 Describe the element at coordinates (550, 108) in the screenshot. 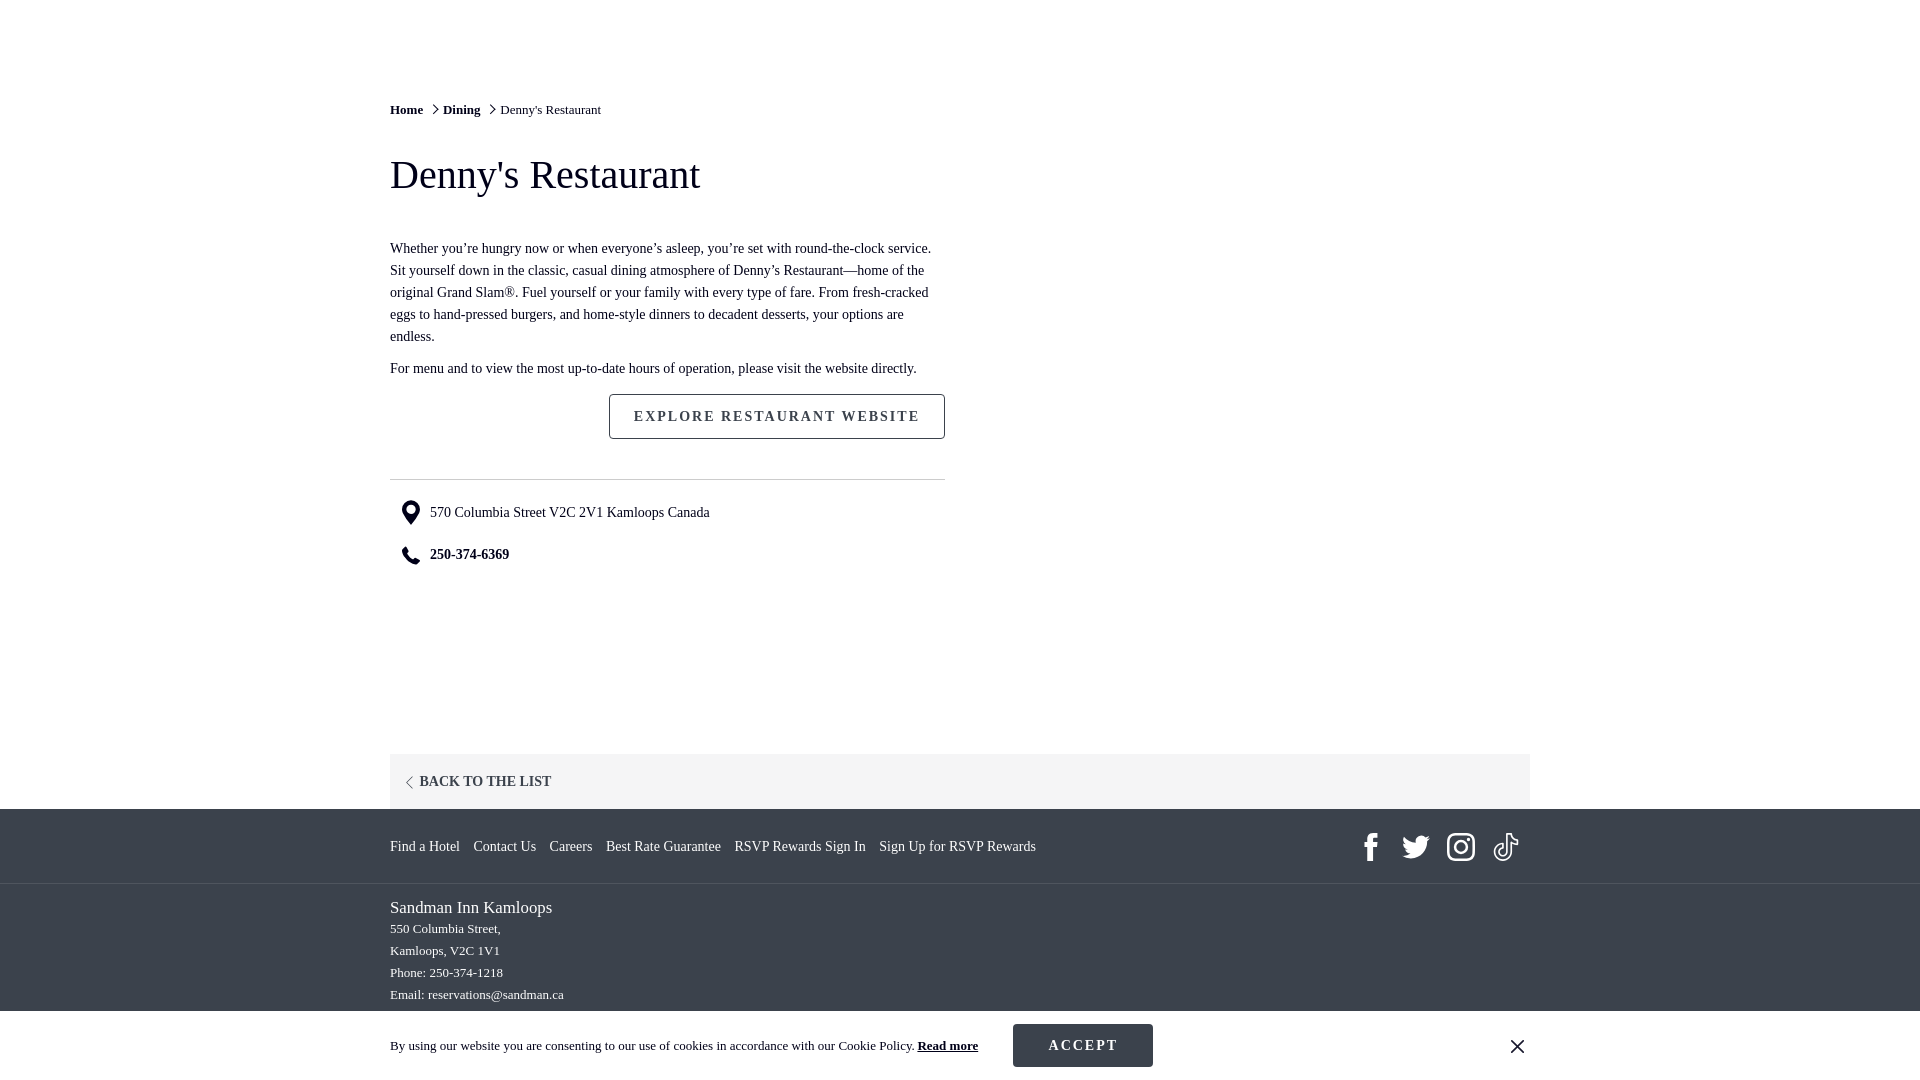

I see `Denny's Restaurant` at that location.